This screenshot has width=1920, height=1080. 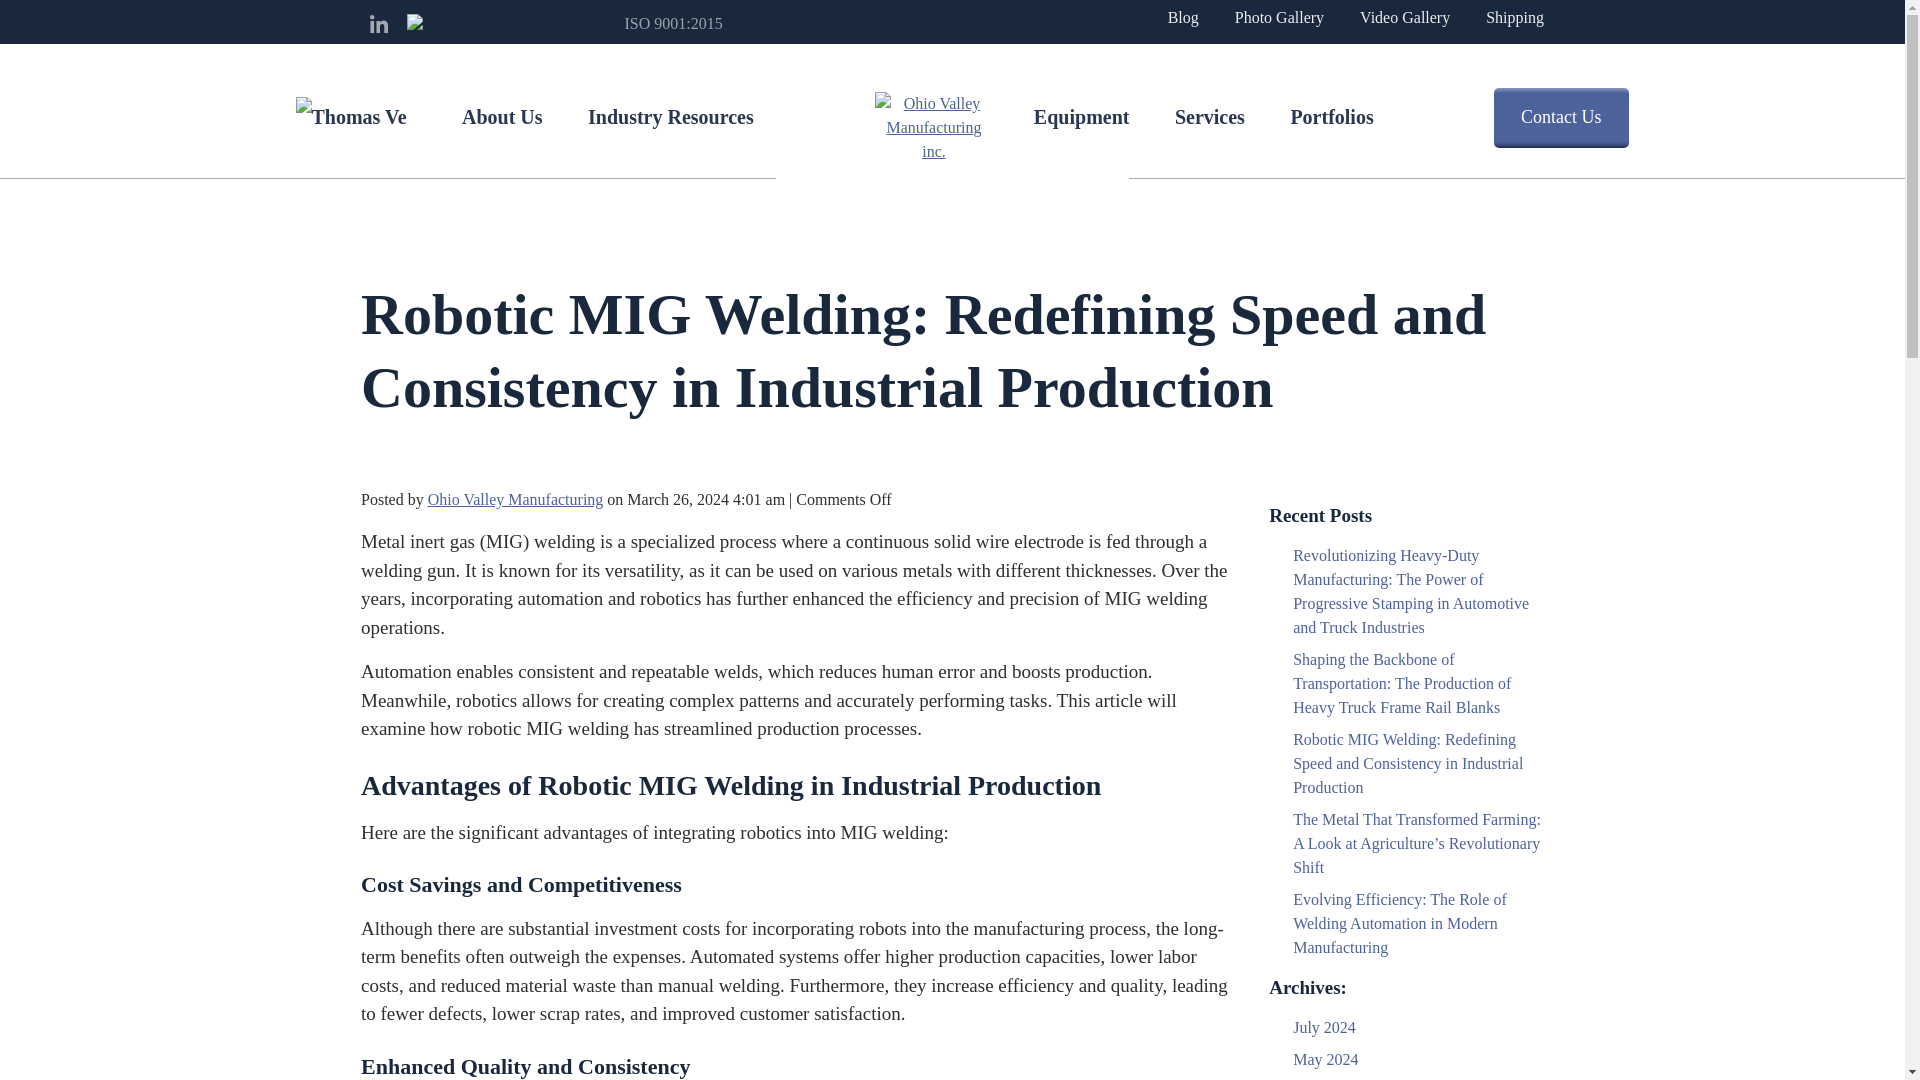 What do you see at coordinates (650, 22) in the screenshot?
I see `ISO 9001:2015` at bounding box center [650, 22].